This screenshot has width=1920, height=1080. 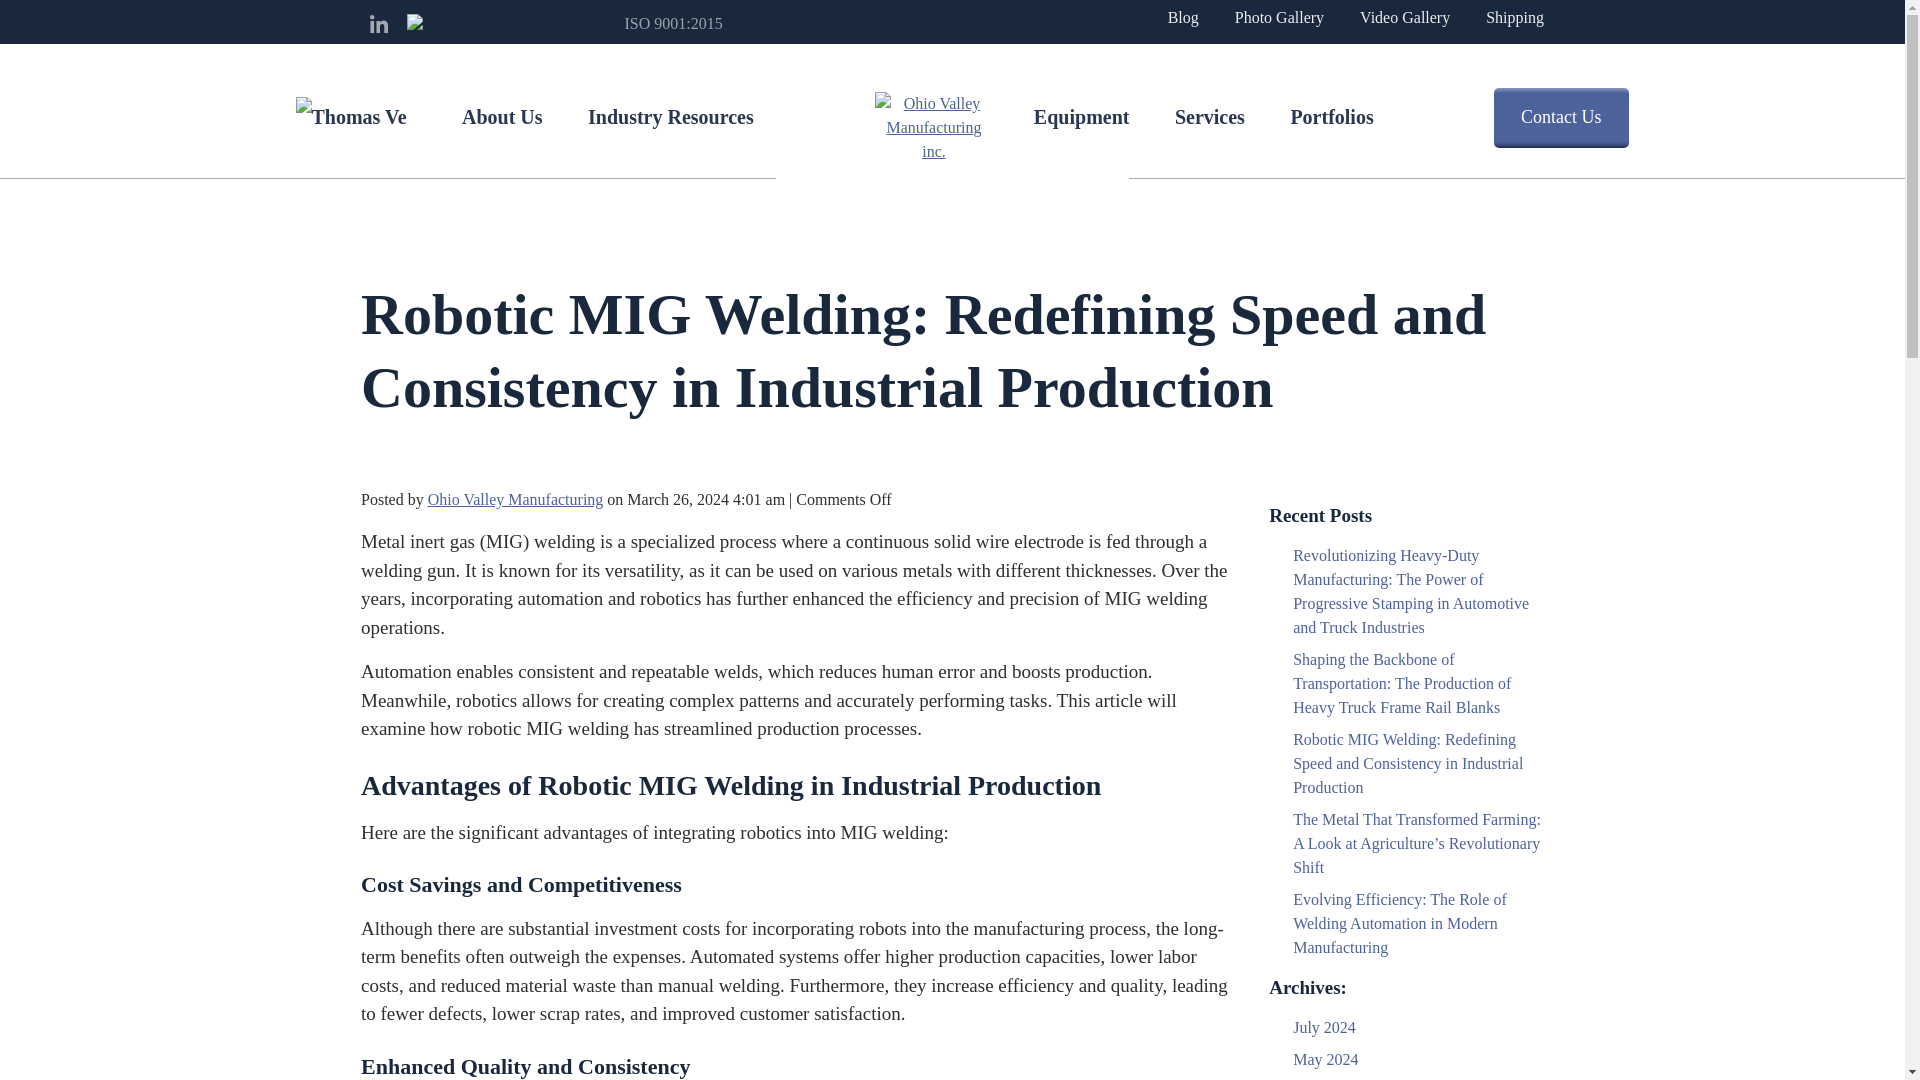 What do you see at coordinates (650, 22) in the screenshot?
I see `ISO 9001:2015` at bounding box center [650, 22].